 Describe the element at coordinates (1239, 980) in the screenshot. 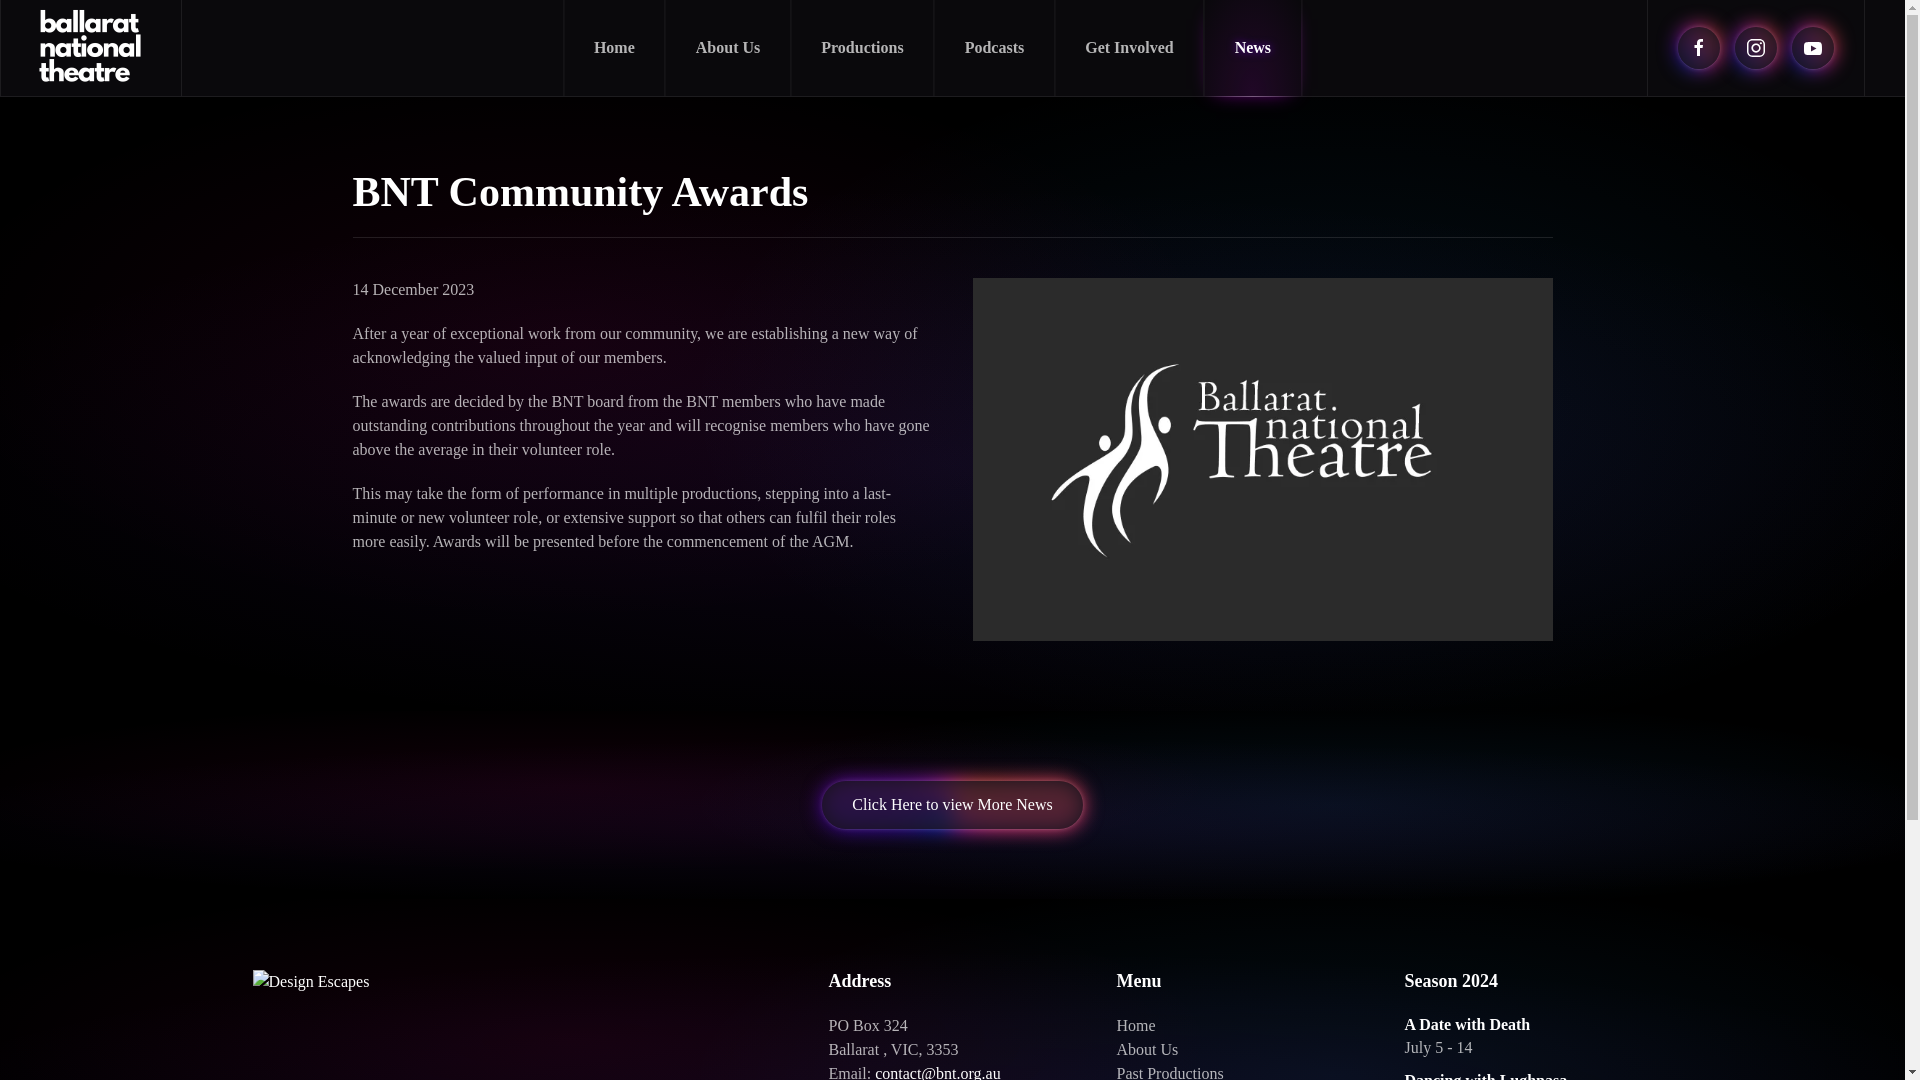

I see `Menu` at that location.